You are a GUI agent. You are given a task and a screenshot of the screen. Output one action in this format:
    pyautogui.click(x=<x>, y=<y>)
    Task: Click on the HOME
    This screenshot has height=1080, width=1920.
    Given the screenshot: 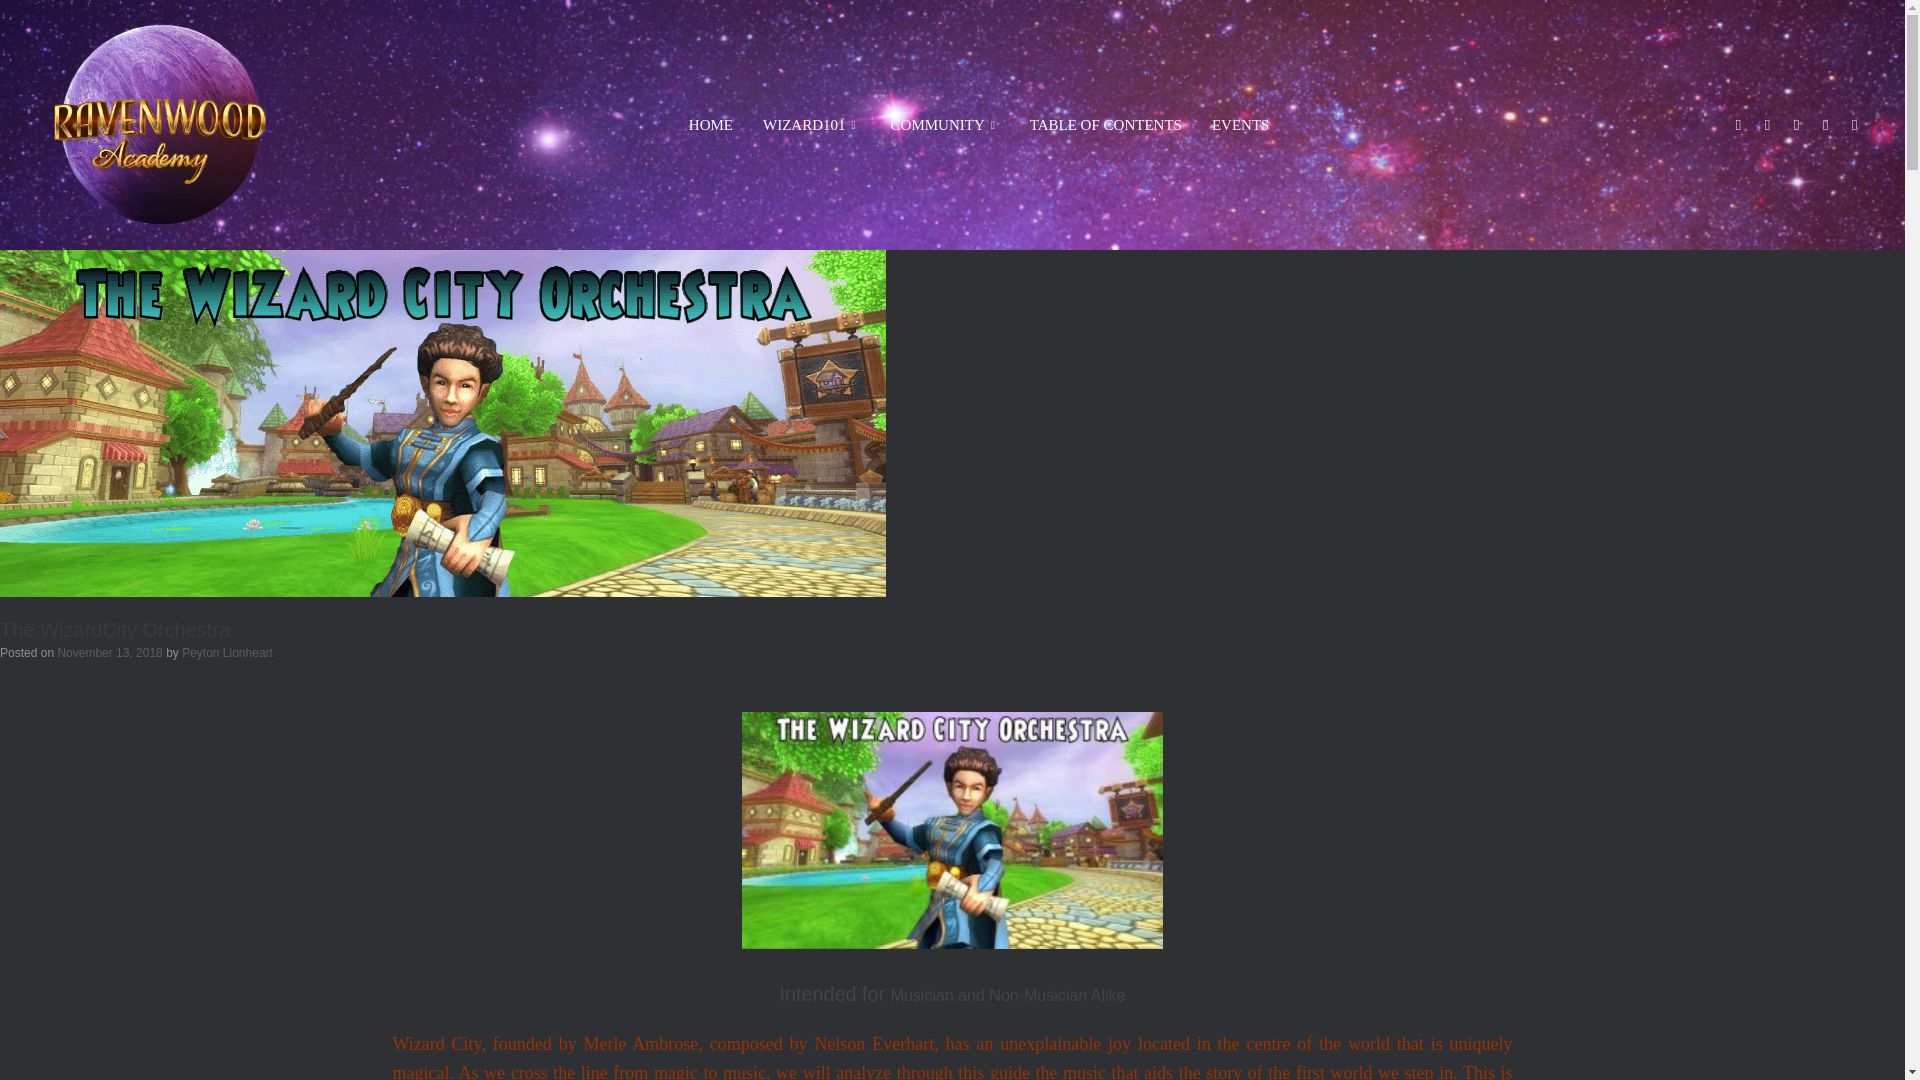 What is the action you would take?
    pyautogui.click(x=710, y=124)
    